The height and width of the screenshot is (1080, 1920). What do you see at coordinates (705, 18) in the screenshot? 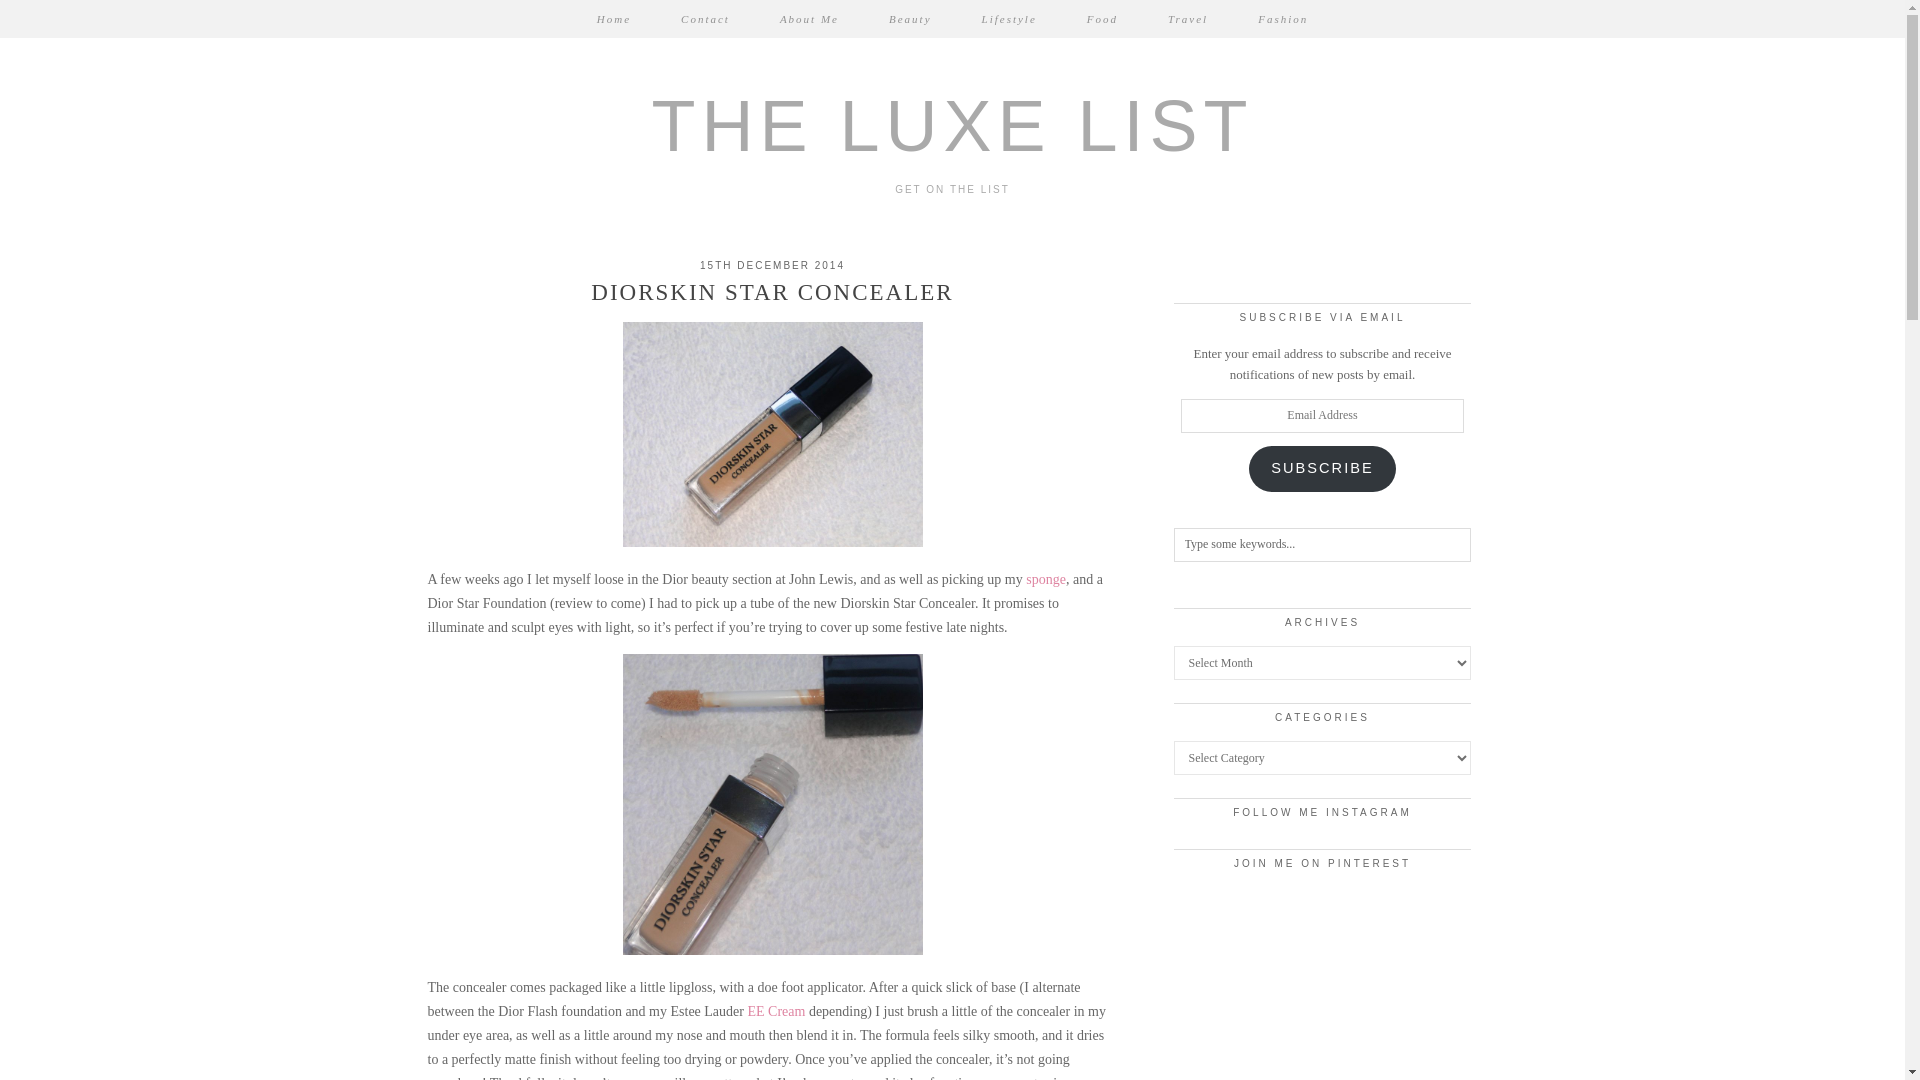
I see `Contact` at bounding box center [705, 18].